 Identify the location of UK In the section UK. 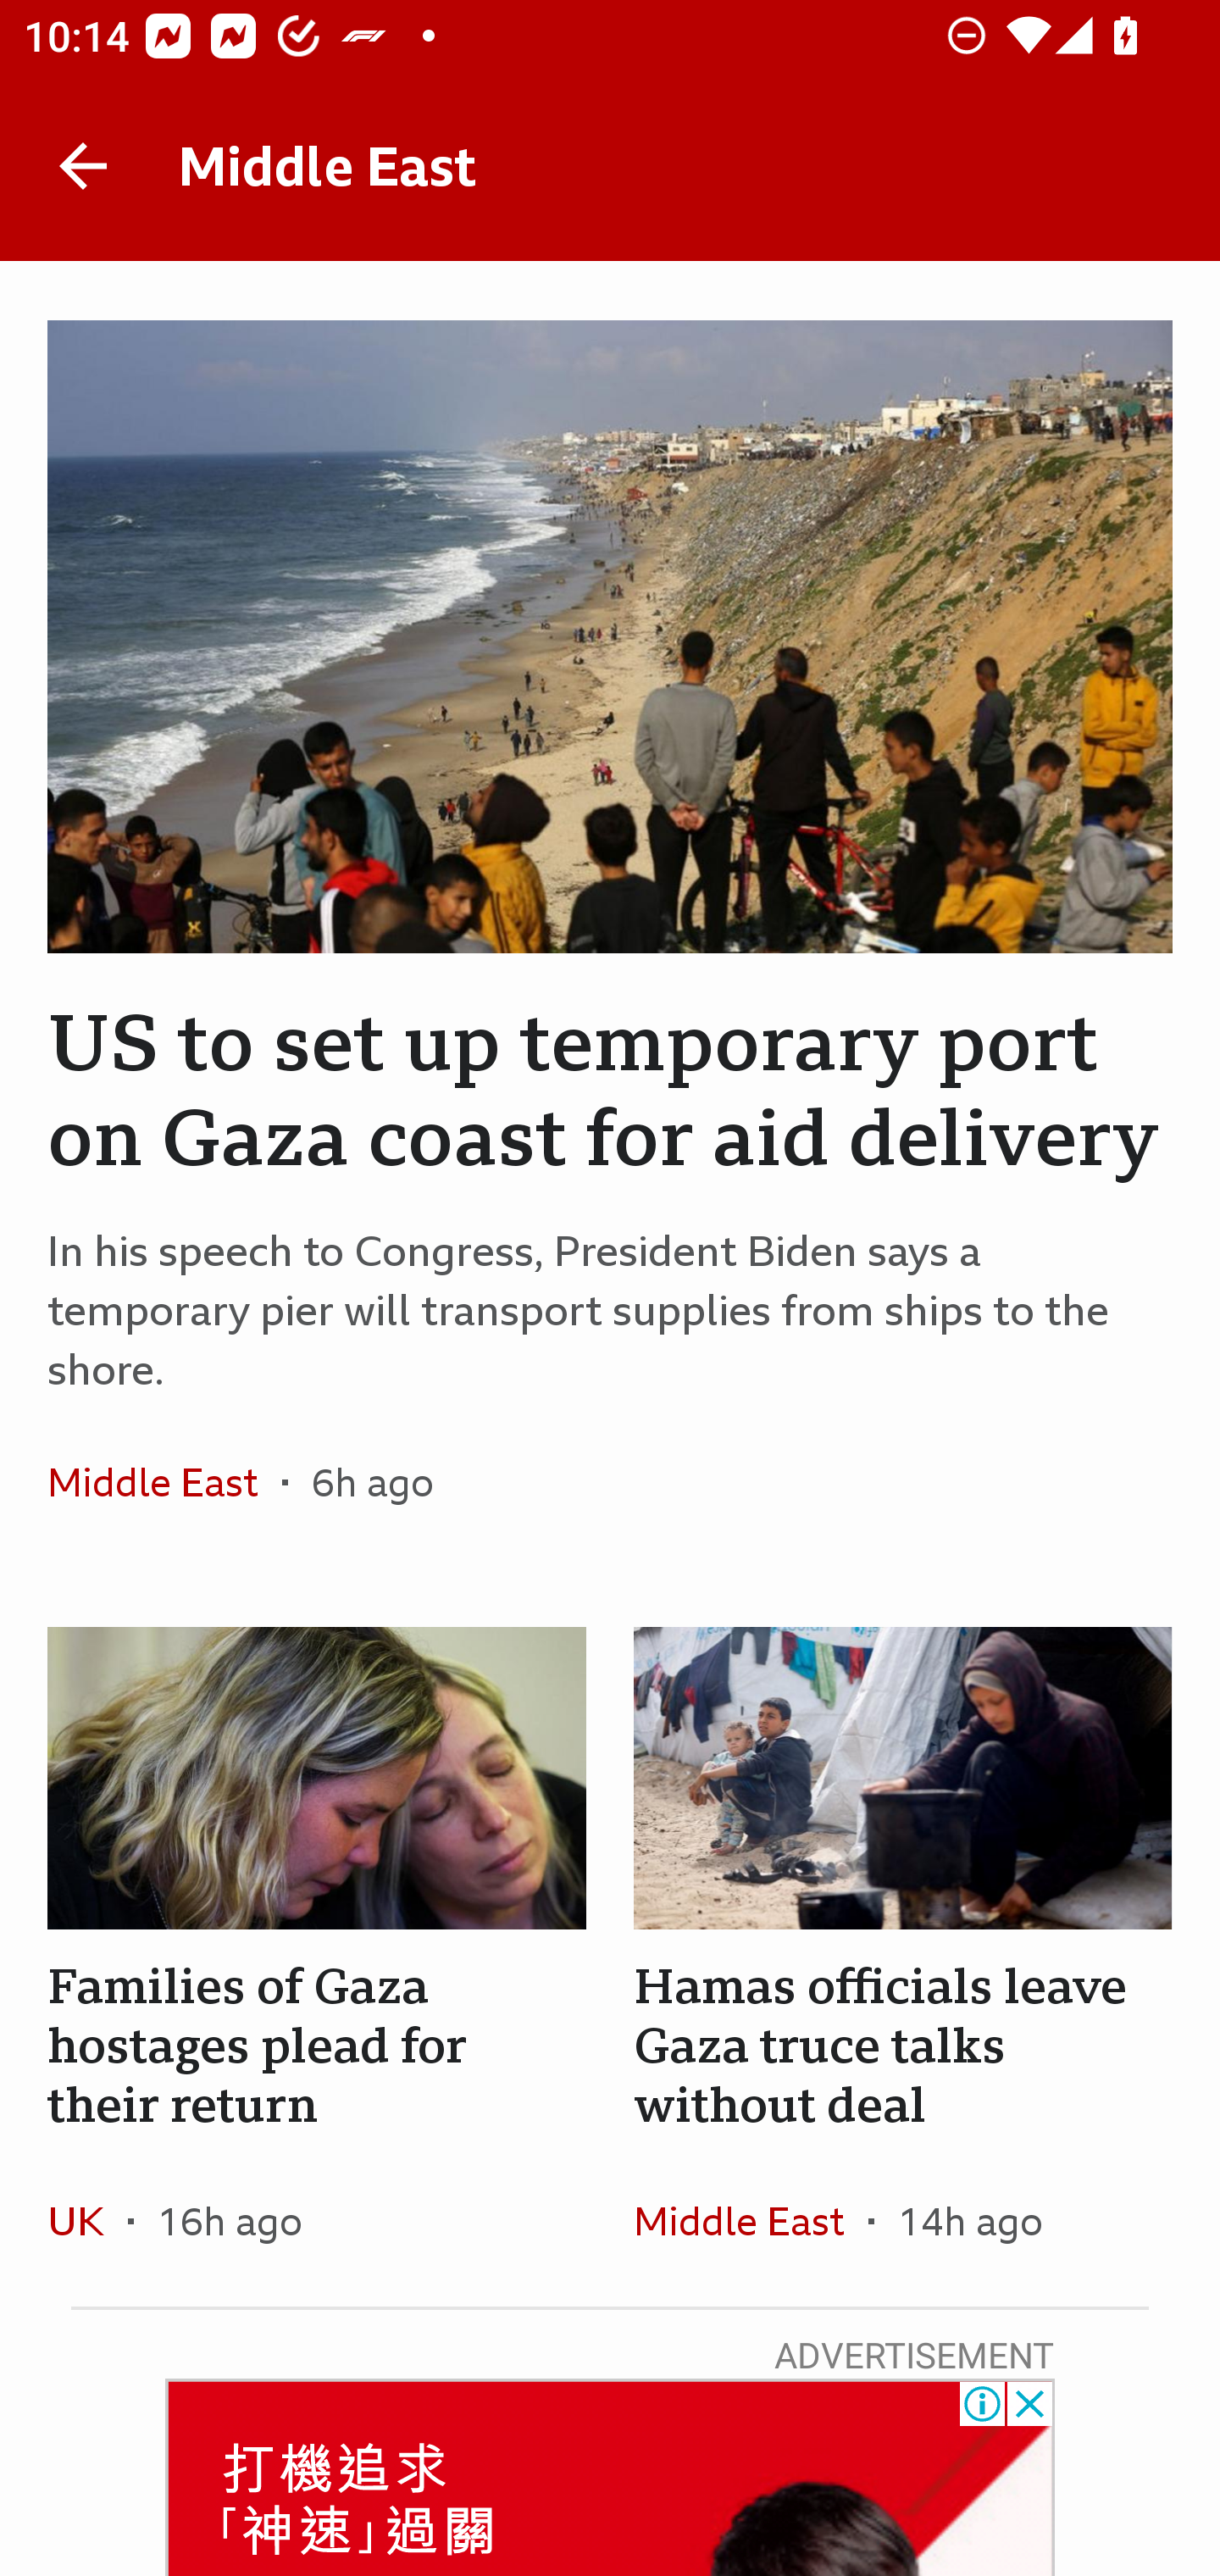
(88, 2220).